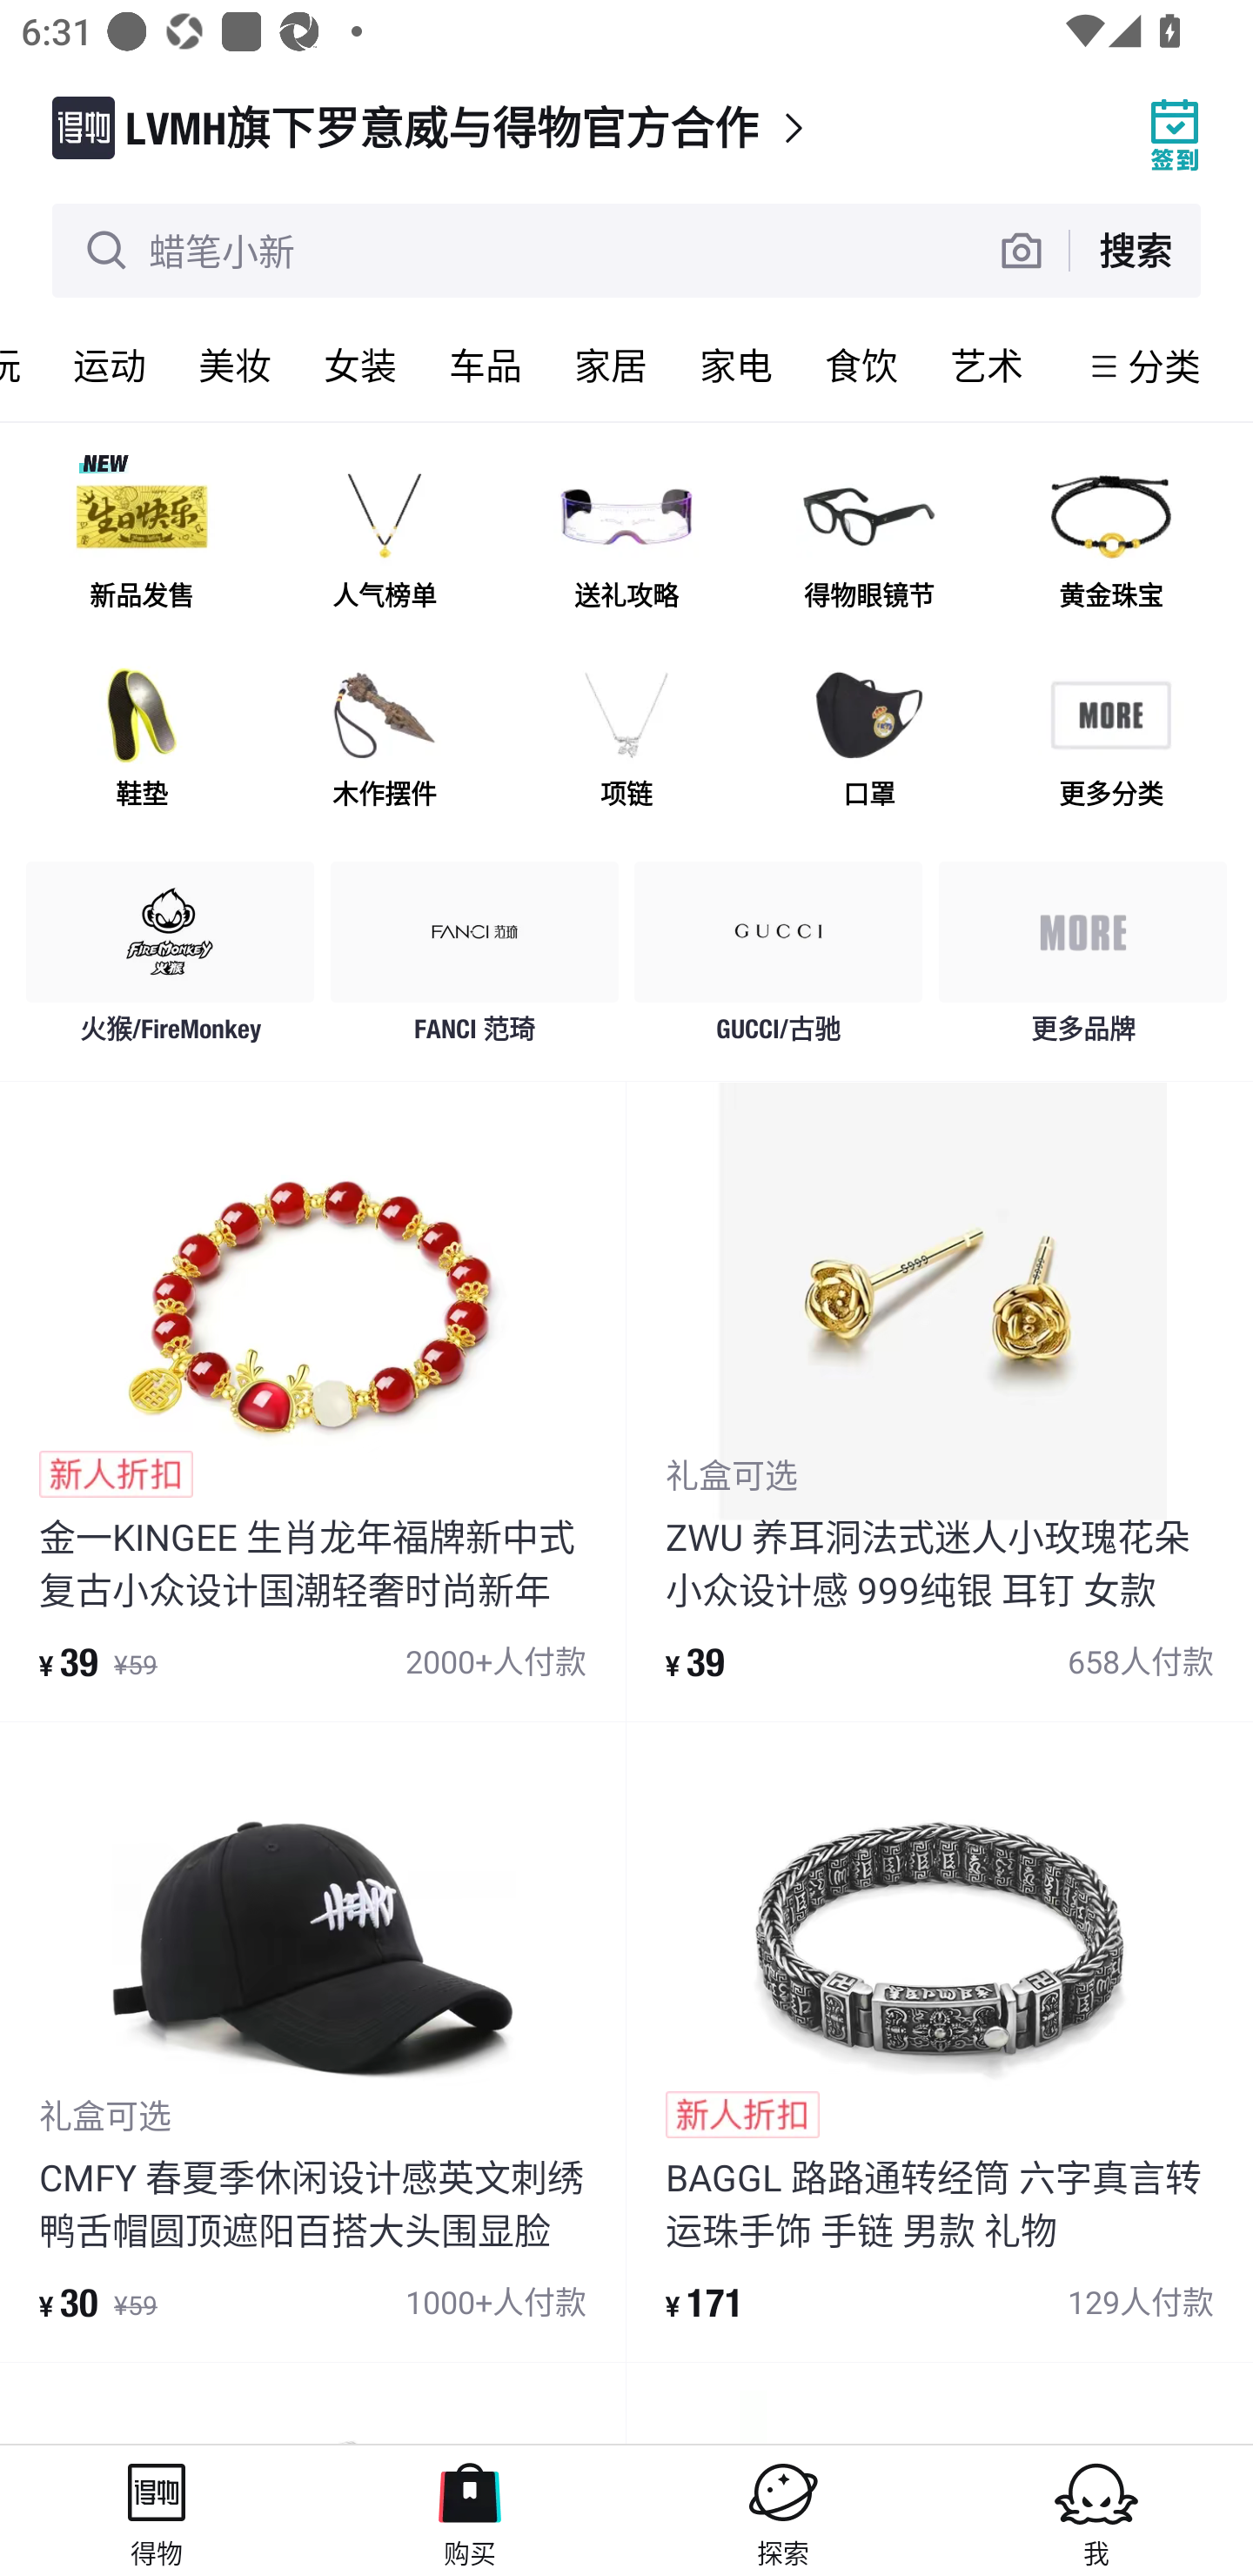 The width and height of the screenshot is (1253, 2576). I want to click on 分类, so click(1164, 366).